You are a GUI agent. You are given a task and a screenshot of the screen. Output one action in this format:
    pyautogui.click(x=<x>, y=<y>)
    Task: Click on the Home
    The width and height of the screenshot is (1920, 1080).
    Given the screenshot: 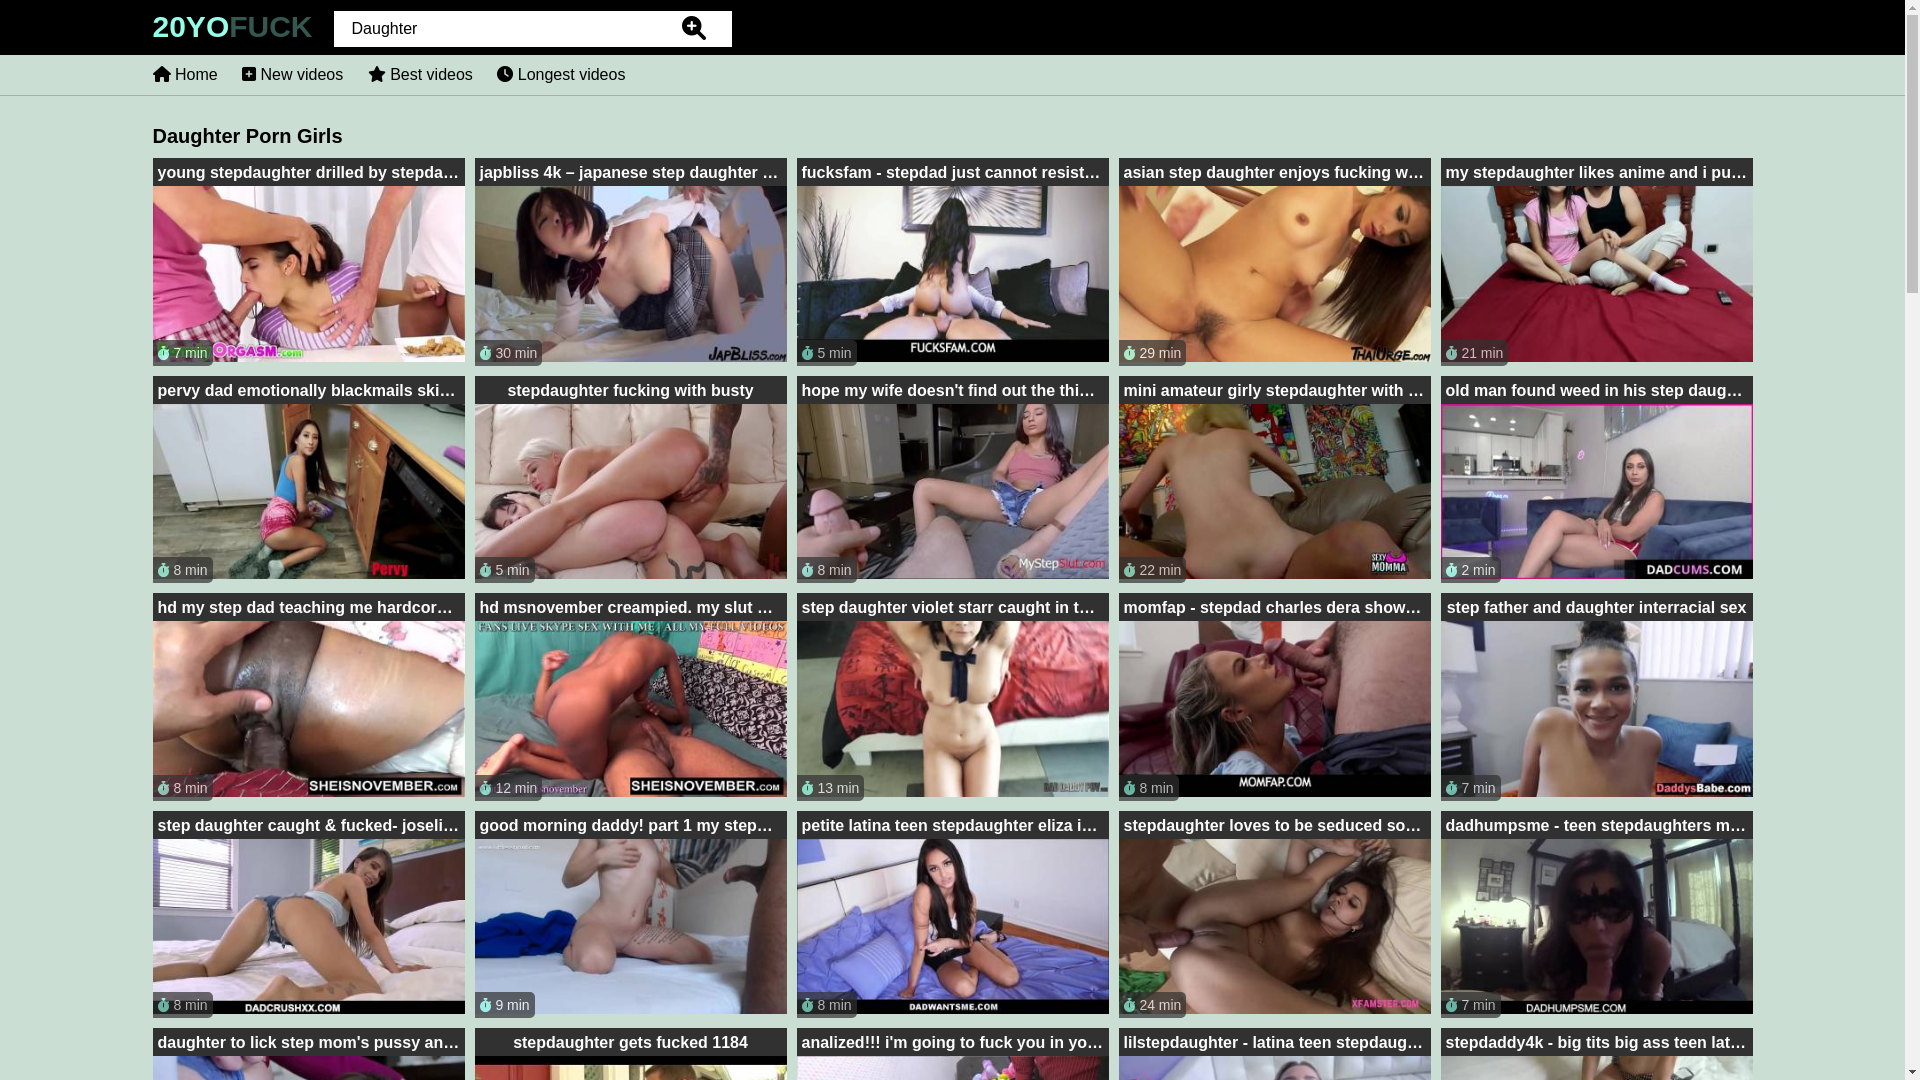 What is the action you would take?
    pyautogui.click(x=184, y=74)
    